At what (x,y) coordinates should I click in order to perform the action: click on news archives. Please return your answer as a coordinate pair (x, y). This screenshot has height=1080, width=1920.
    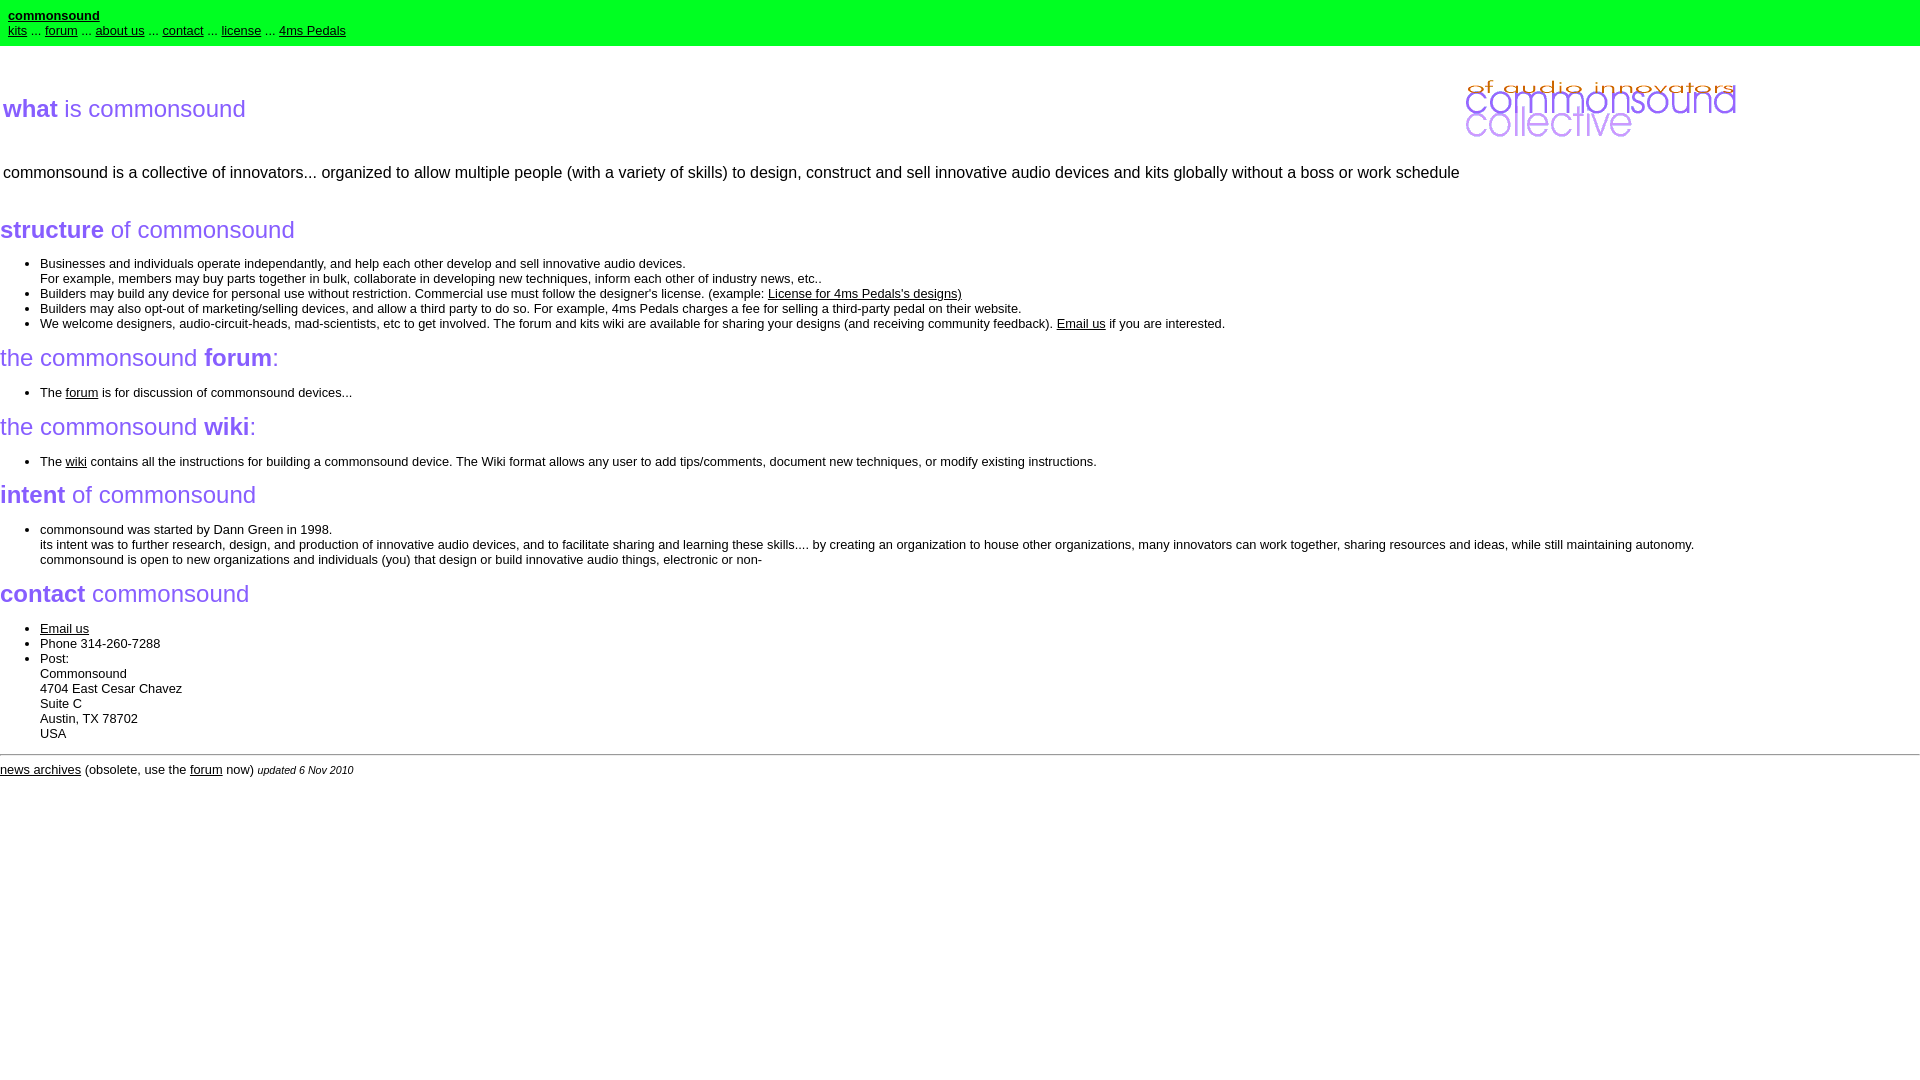
    Looking at the image, I should click on (40, 769).